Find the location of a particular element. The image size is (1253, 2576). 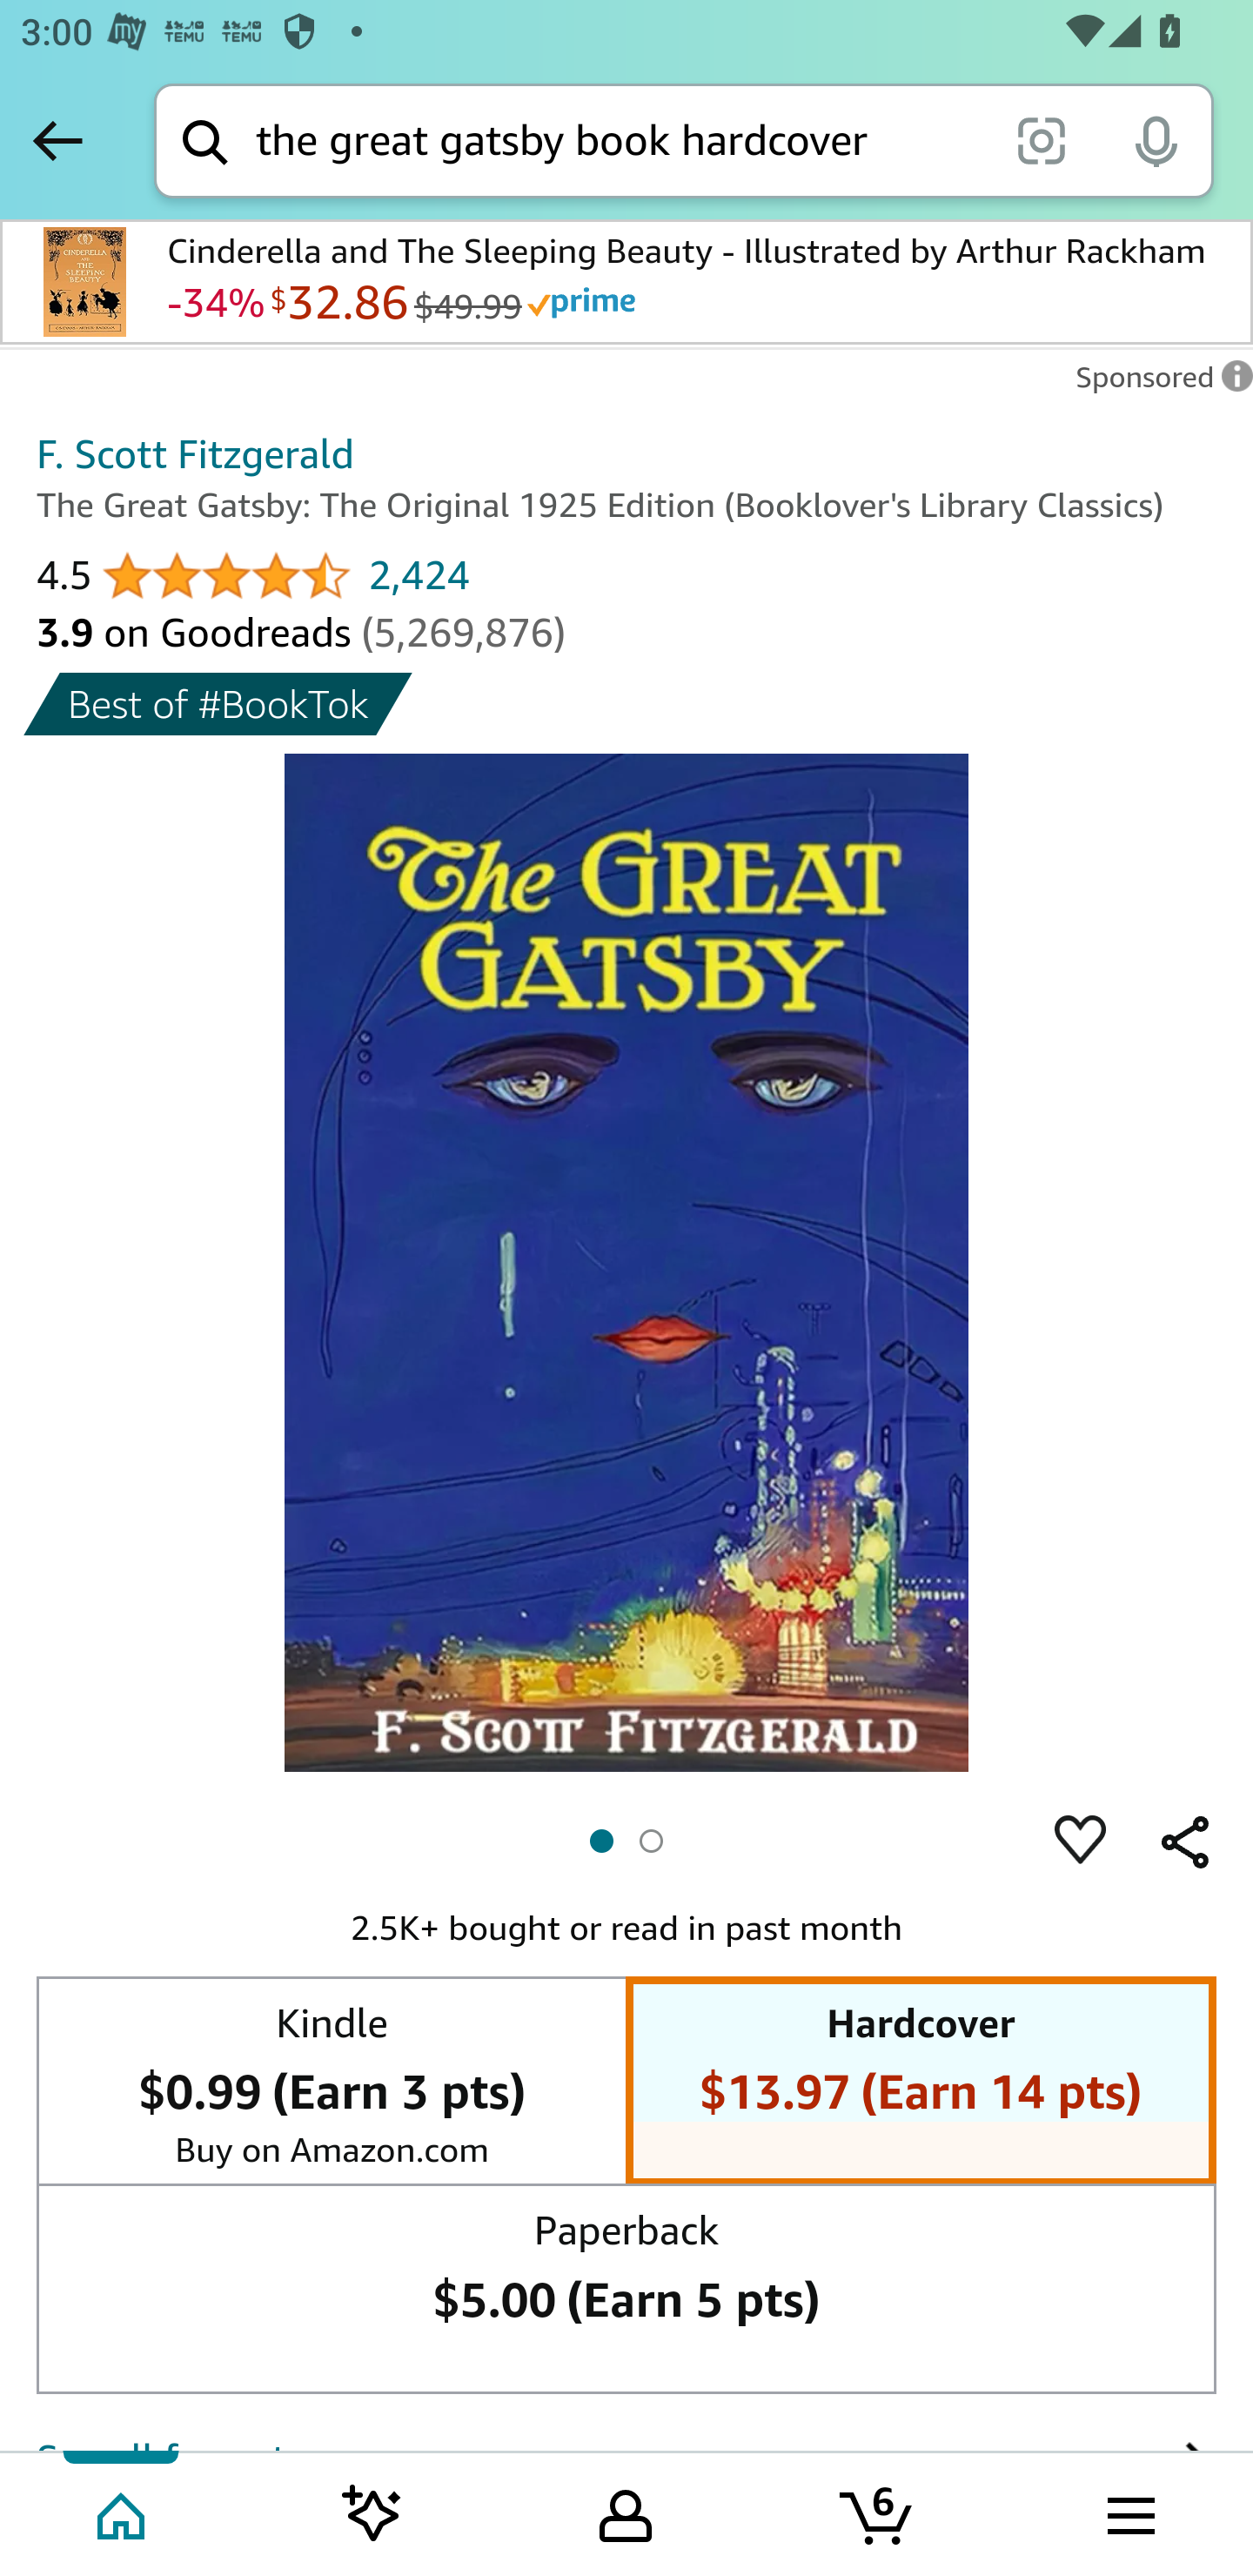

Back is located at coordinates (57, 140).